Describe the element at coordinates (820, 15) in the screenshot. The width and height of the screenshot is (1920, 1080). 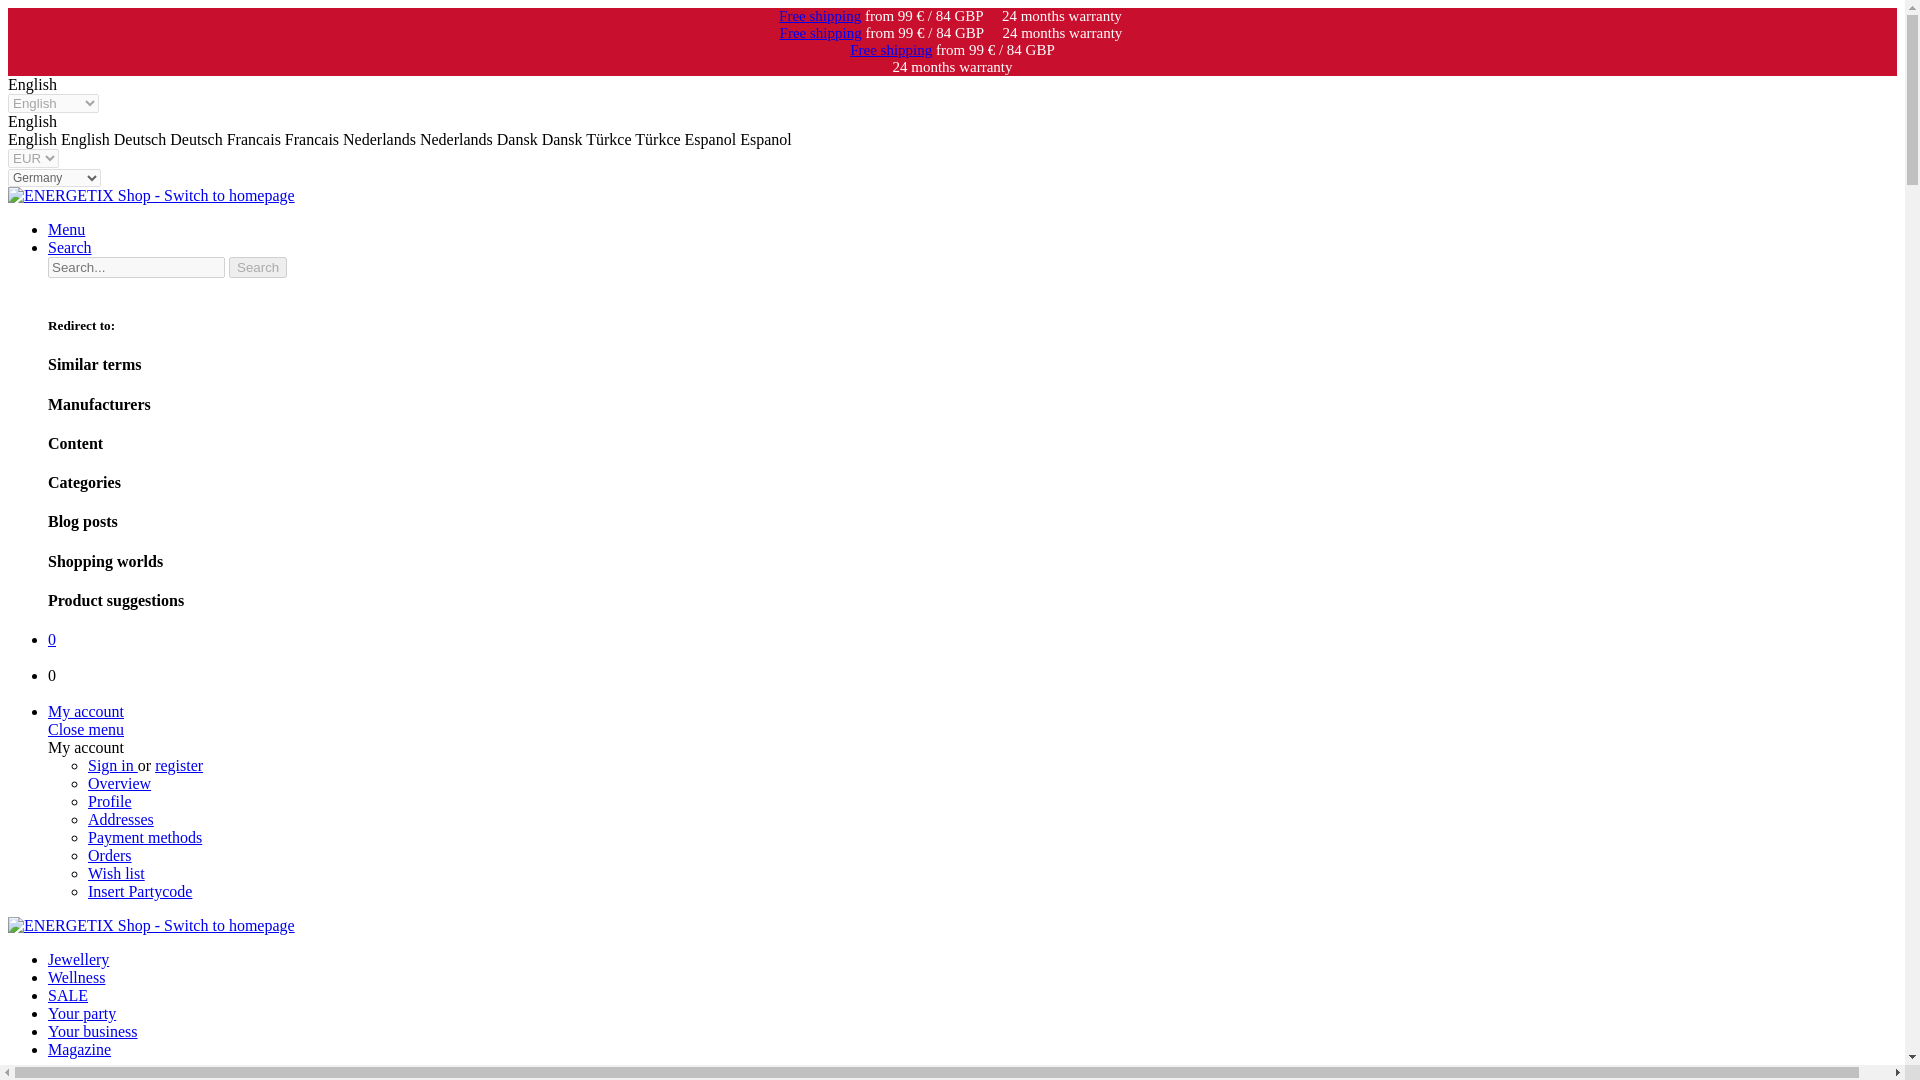
I see `Free shipping` at that location.